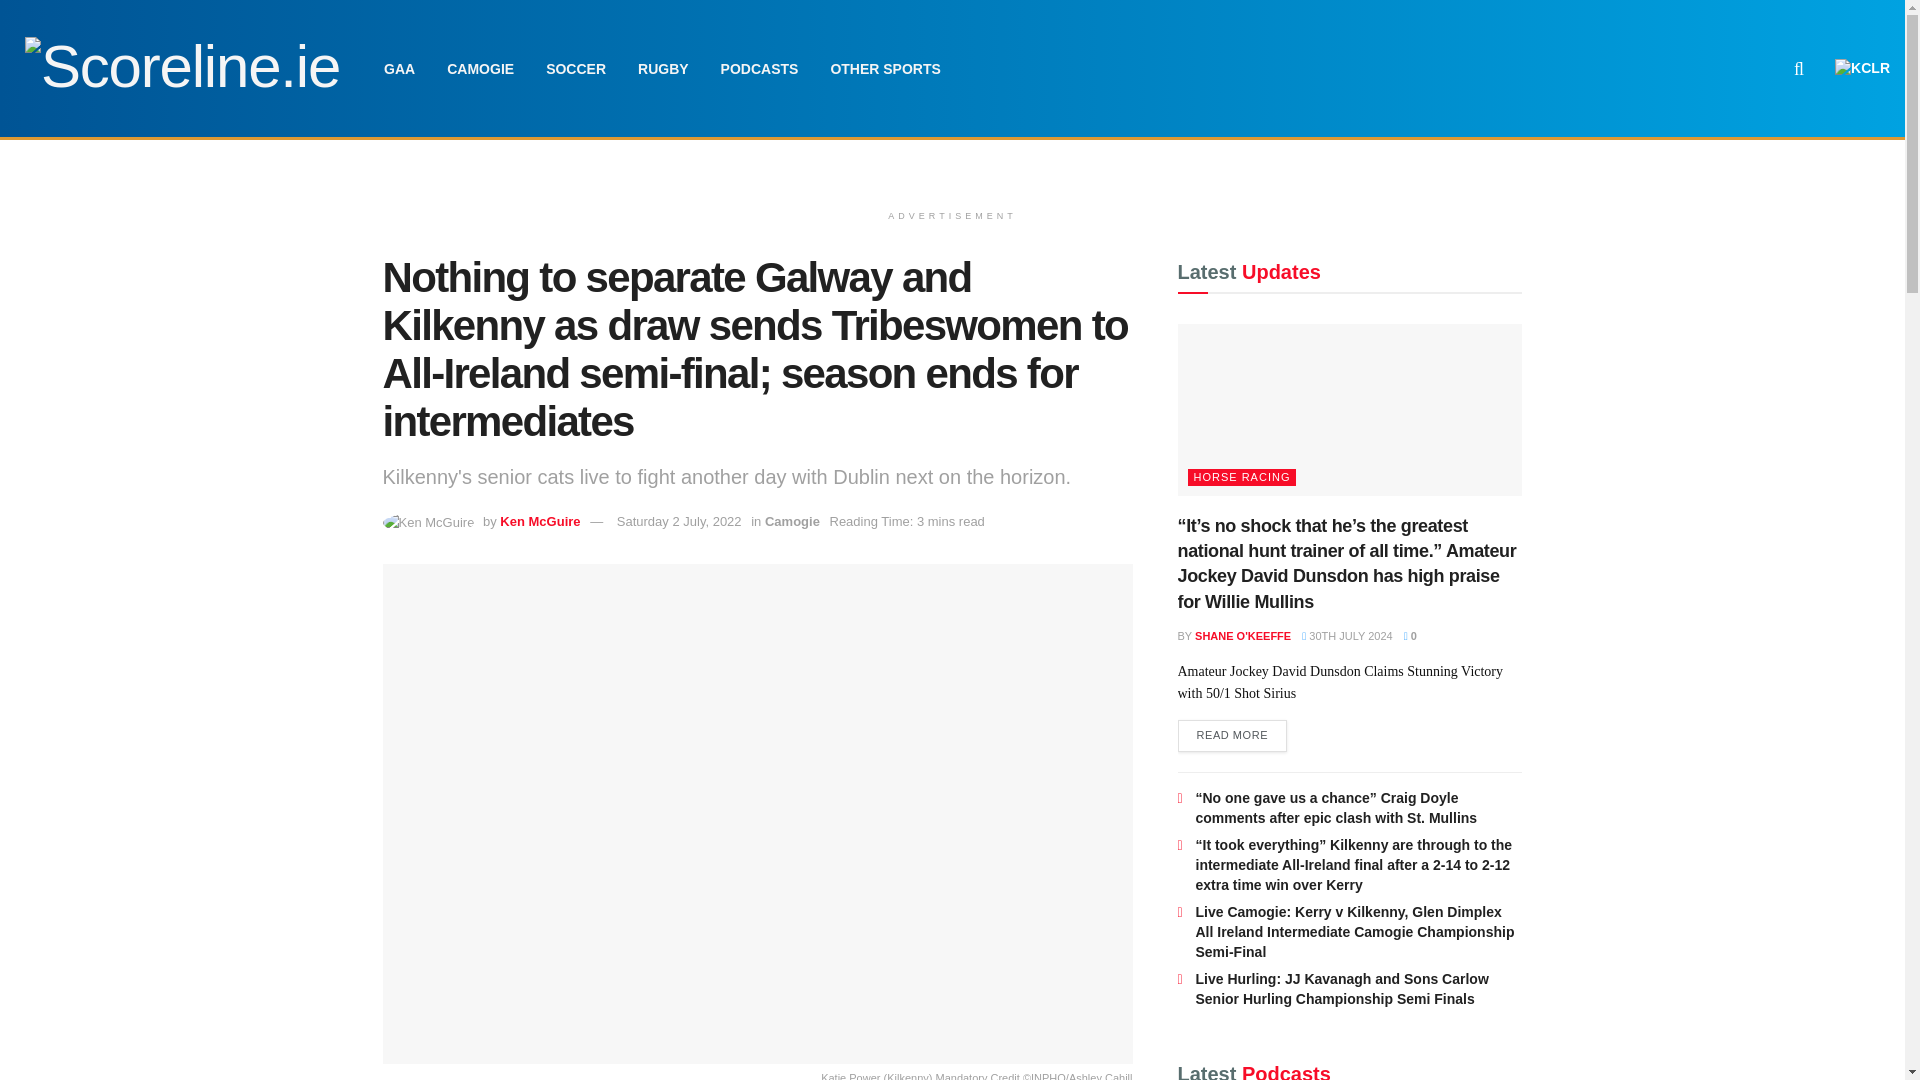 This screenshot has height=1080, width=1920. I want to click on Ken McGuire, so click(539, 522).